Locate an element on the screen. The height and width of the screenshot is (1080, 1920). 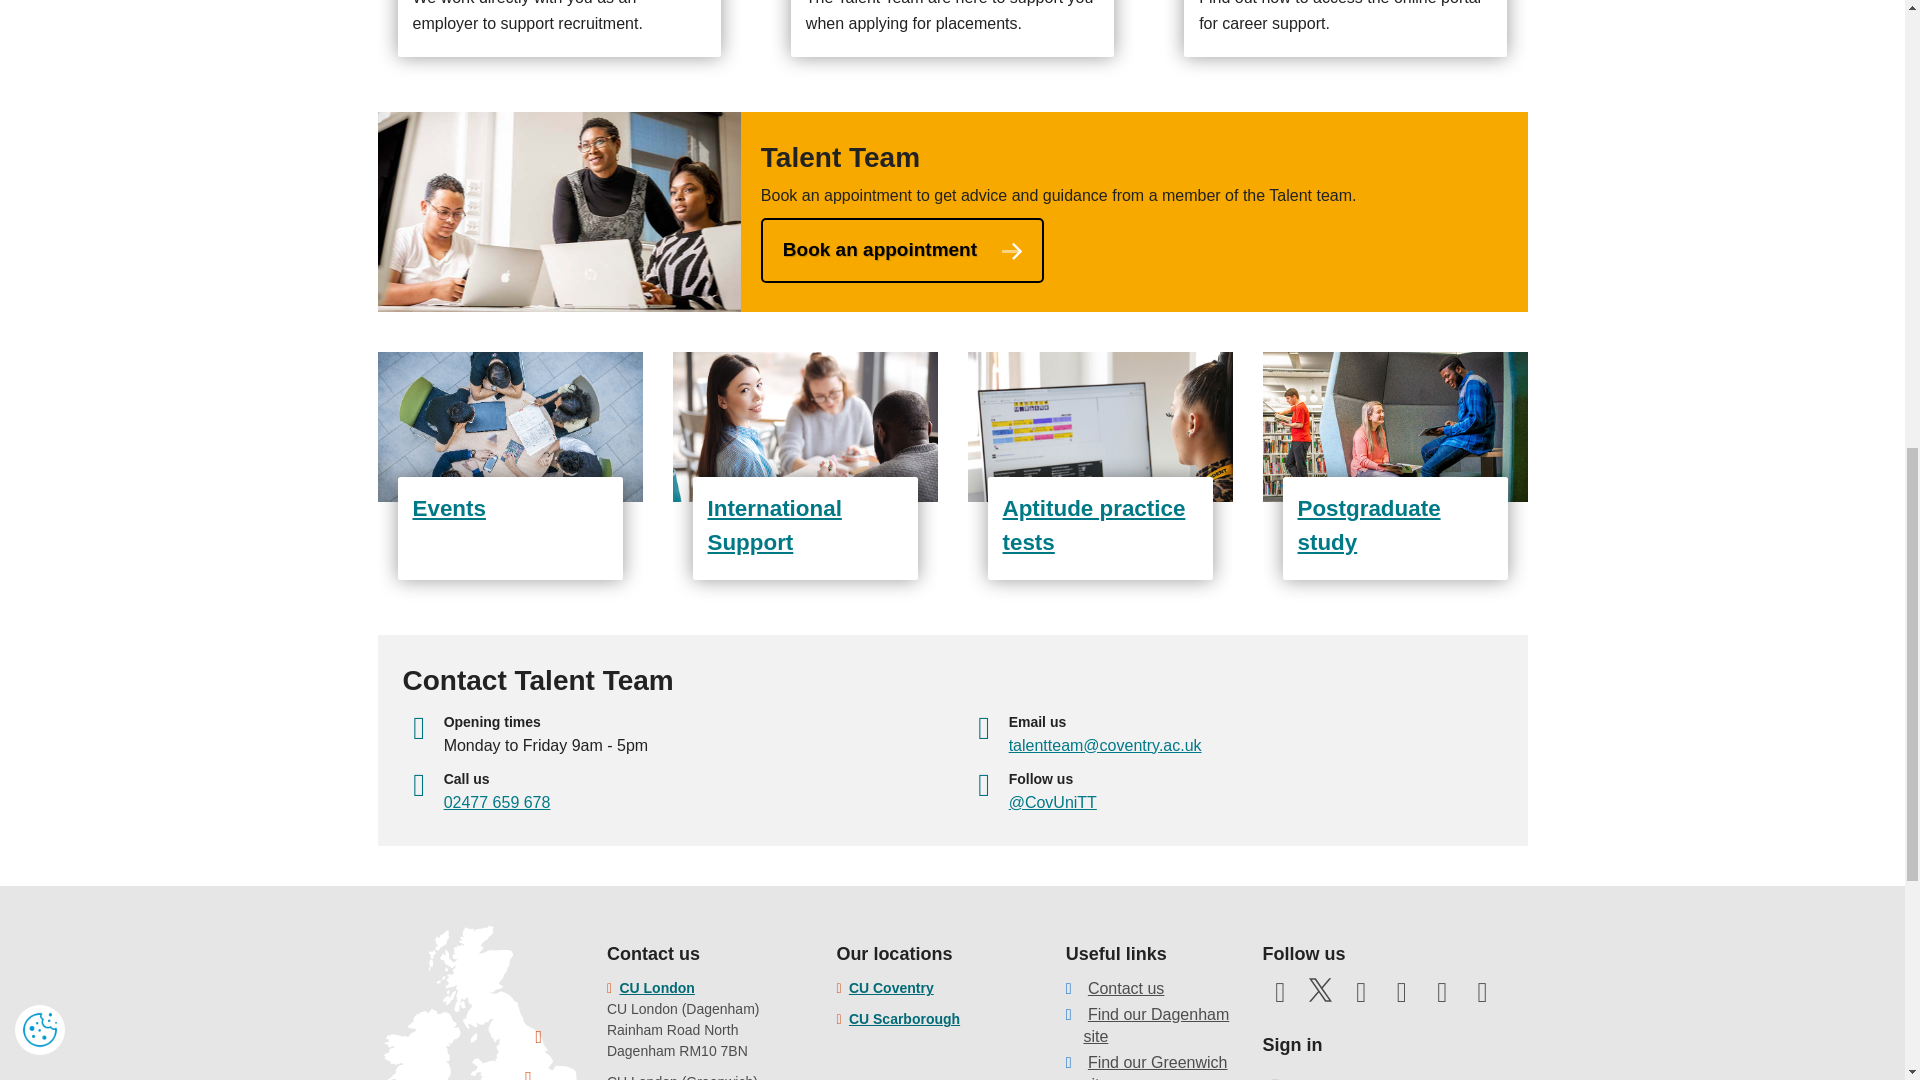
Postgraduate study is located at coordinates (1394, 465).